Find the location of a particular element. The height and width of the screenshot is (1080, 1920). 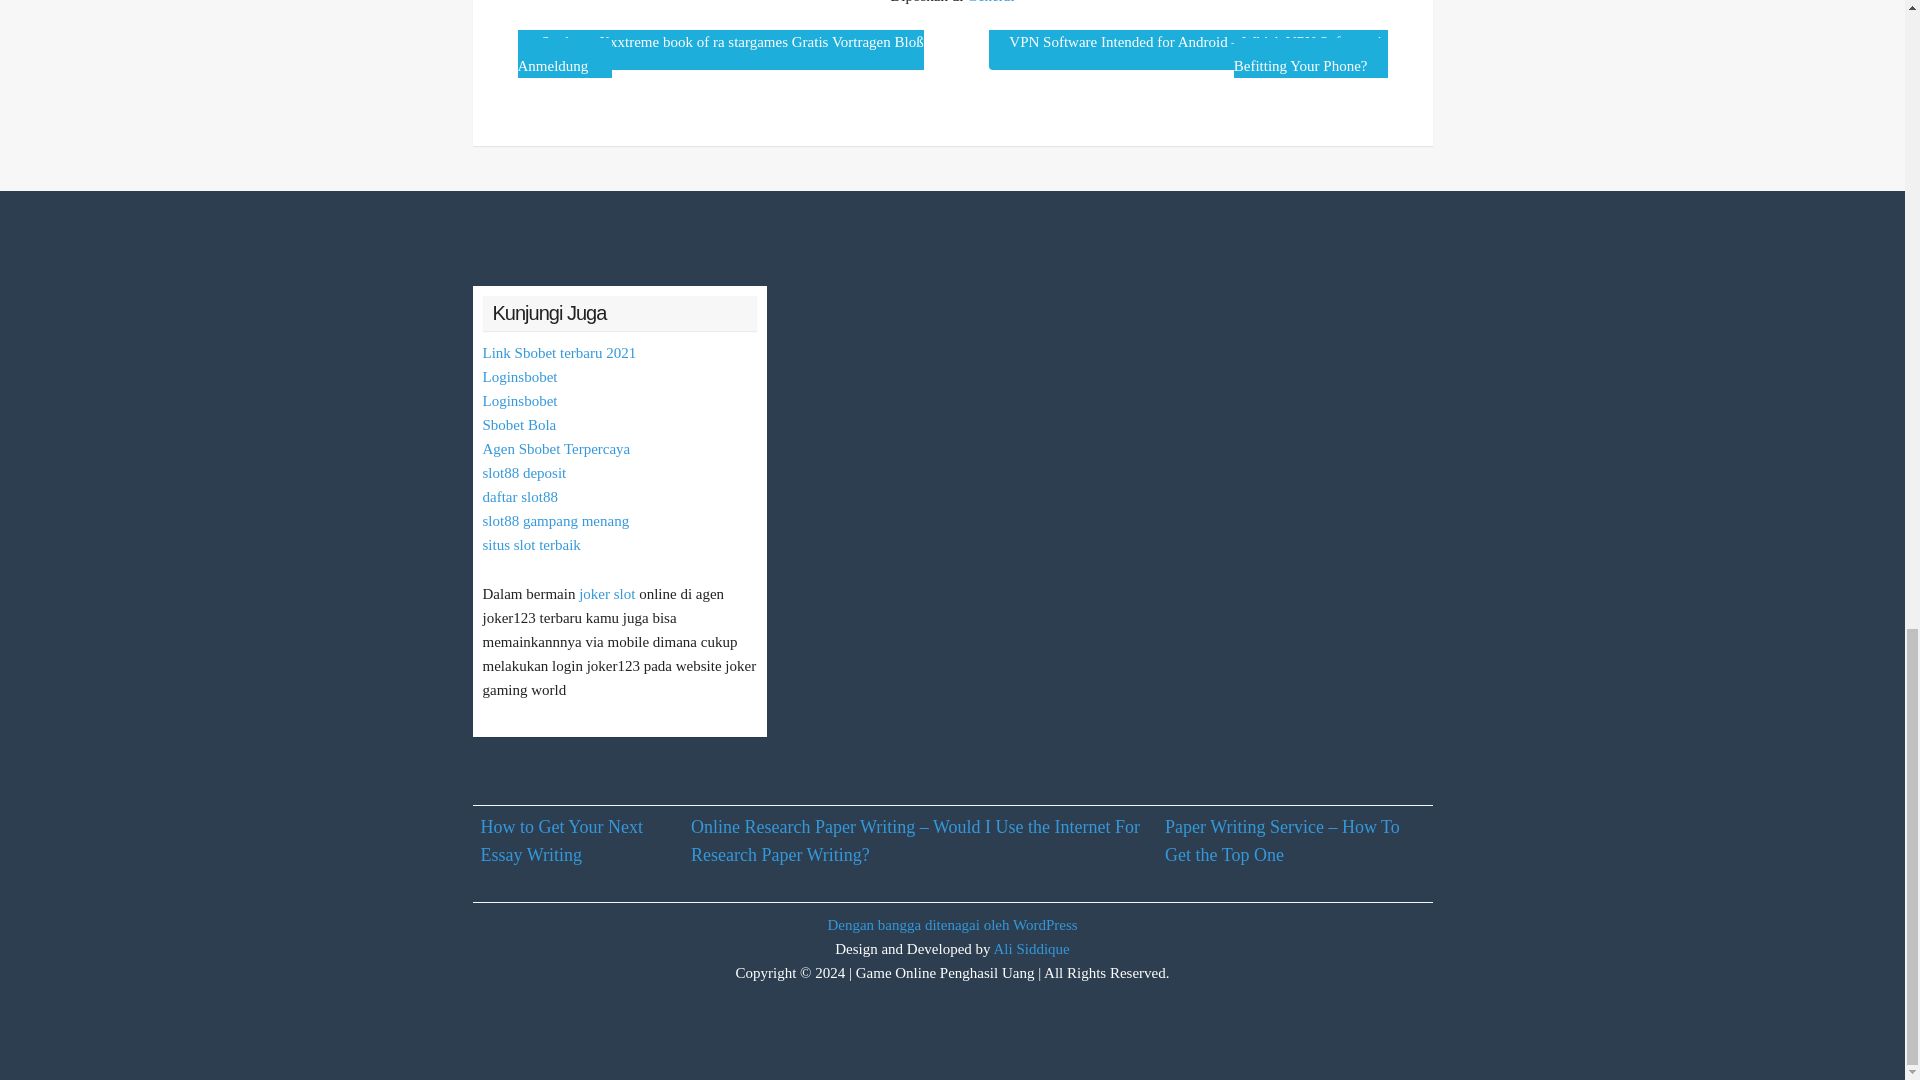

slot88 gampang menang is located at coordinates (555, 521).